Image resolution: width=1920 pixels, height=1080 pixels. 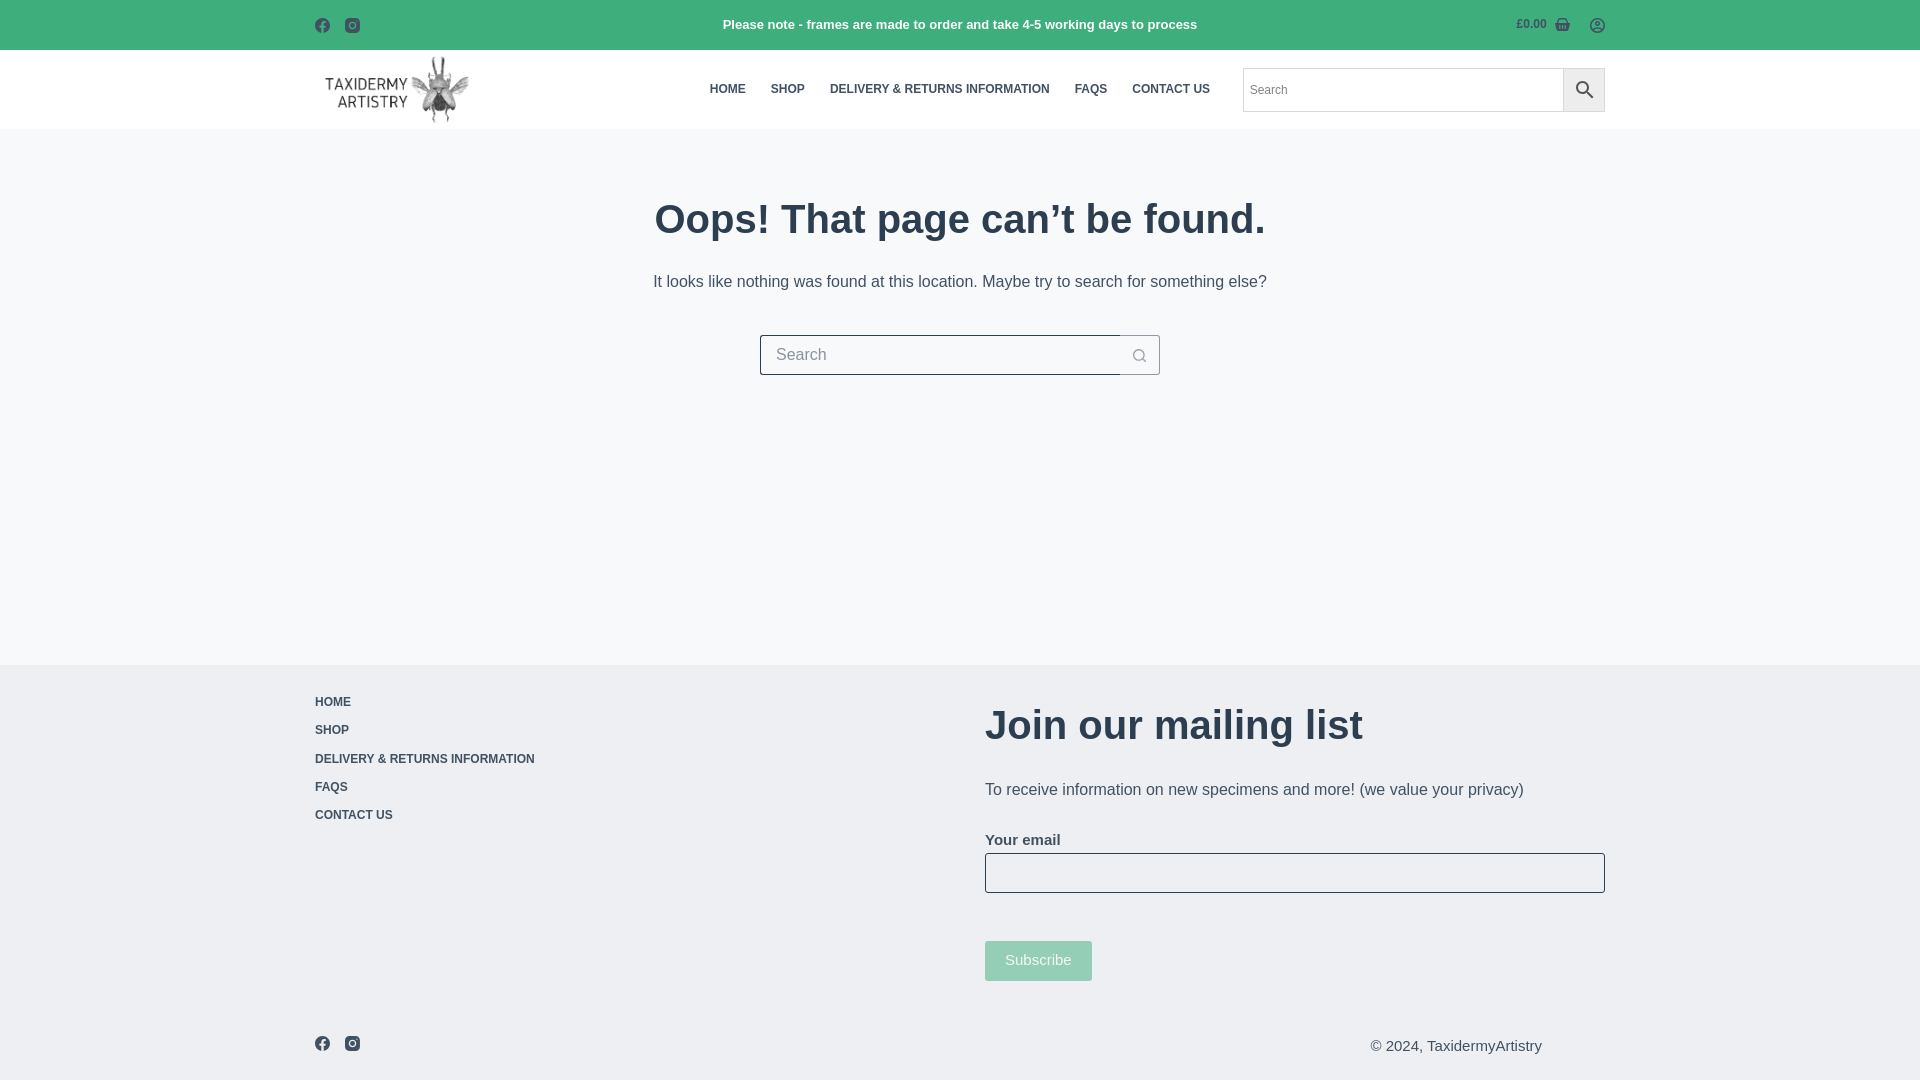 I want to click on Search for..., so click(x=940, y=354).